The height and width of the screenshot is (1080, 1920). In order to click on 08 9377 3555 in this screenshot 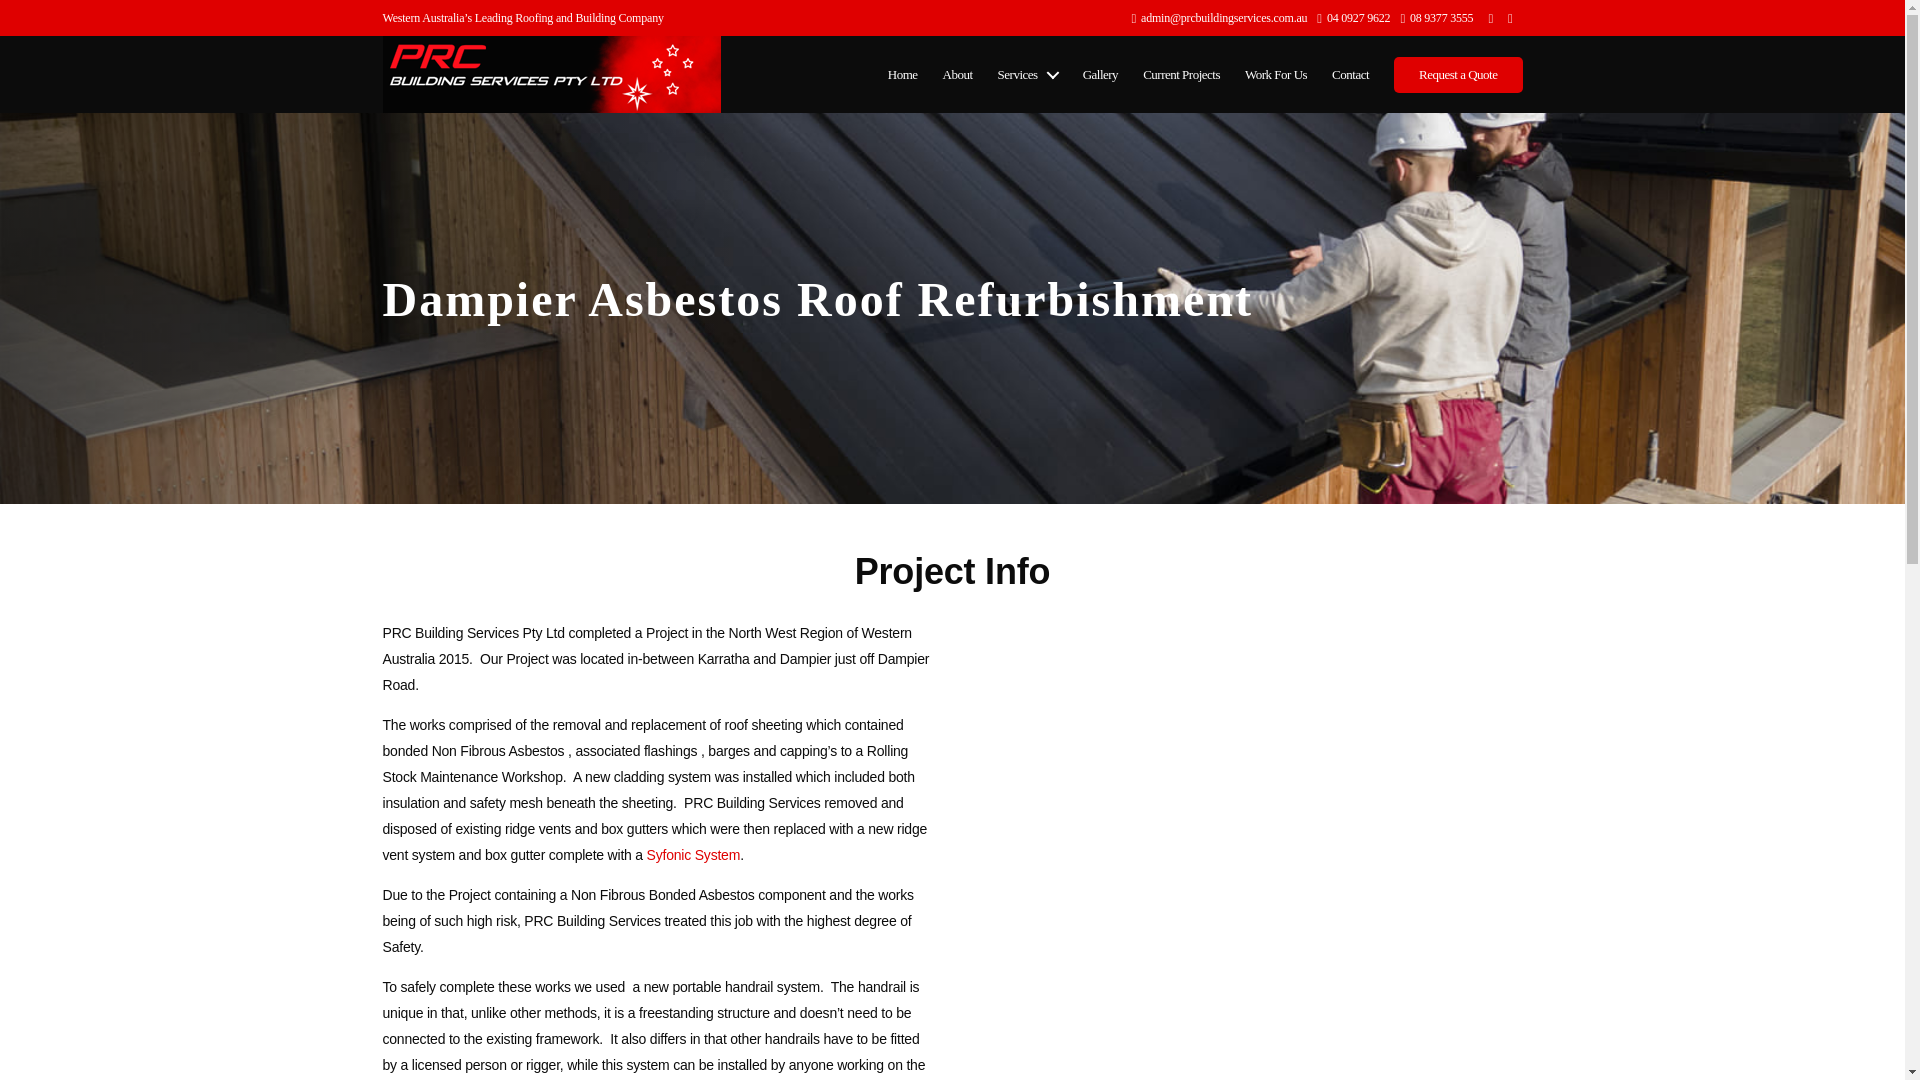, I will do `click(1436, 18)`.